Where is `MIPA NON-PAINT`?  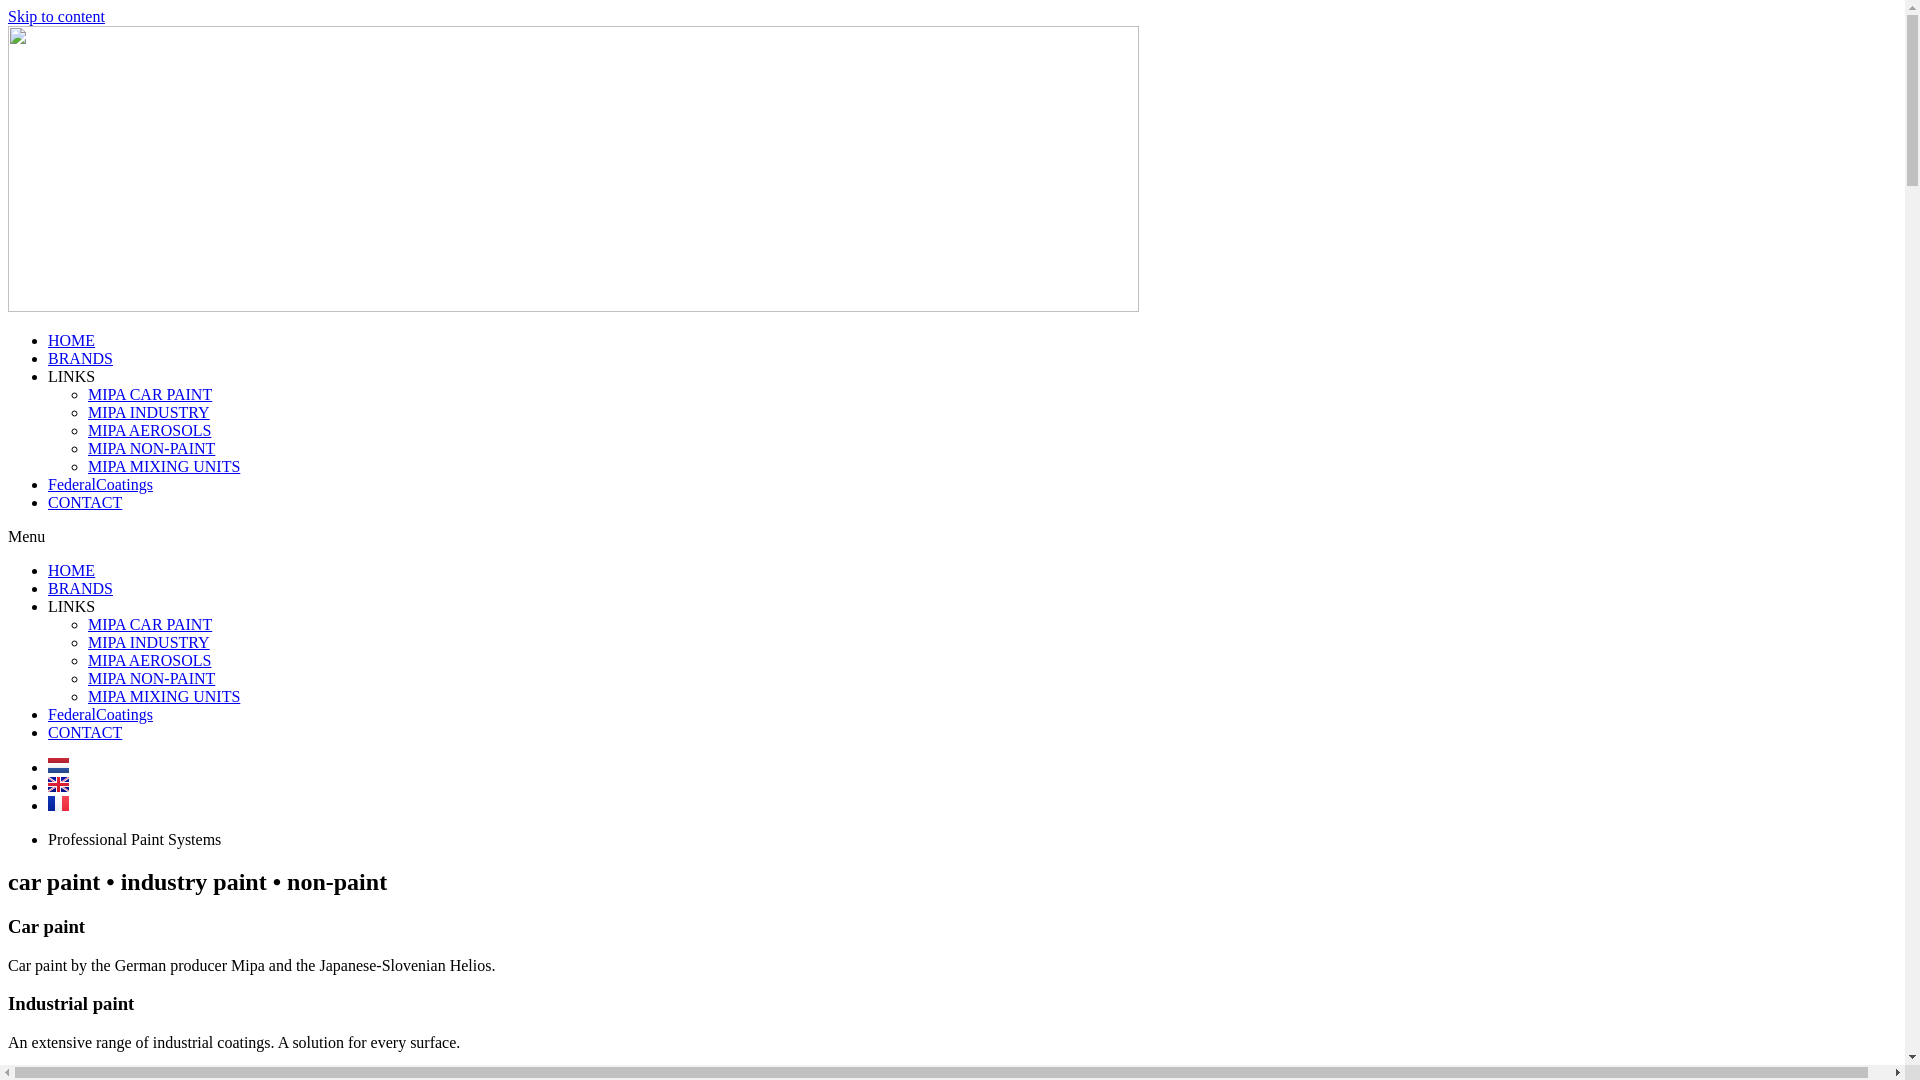
MIPA NON-PAINT is located at coordinates (152, 448).